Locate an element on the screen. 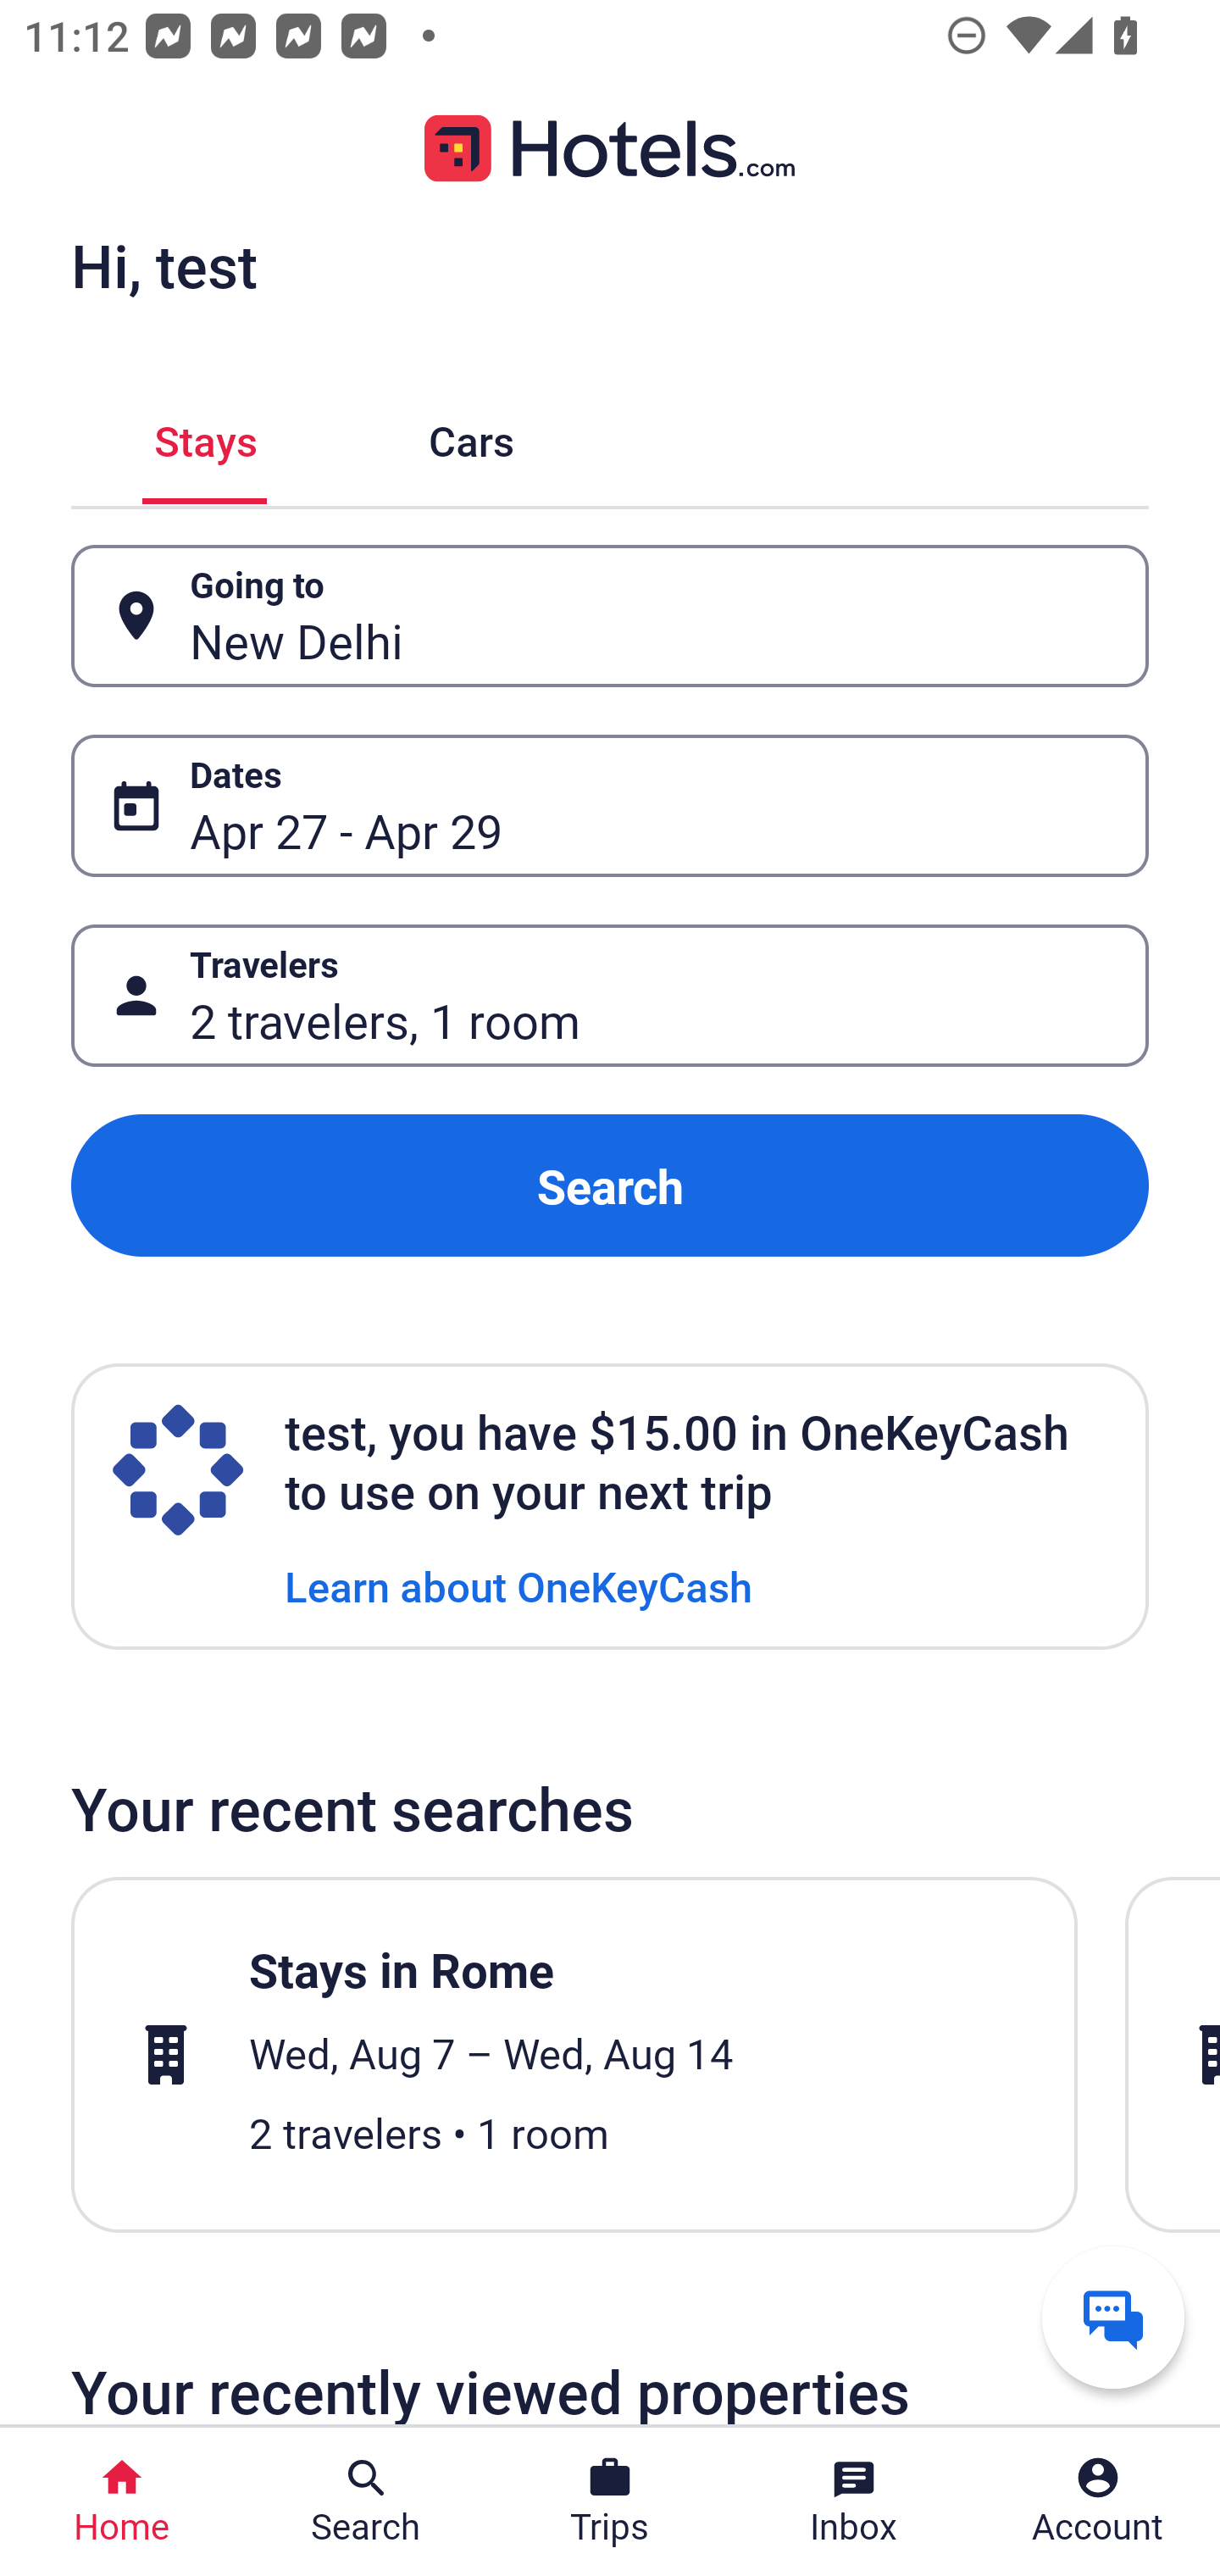 The height and width of the screenshot is (2576, 1220). Learn about OneKeyCash Learn about OneKeyCash Link is located at coordinates (518, 1585).